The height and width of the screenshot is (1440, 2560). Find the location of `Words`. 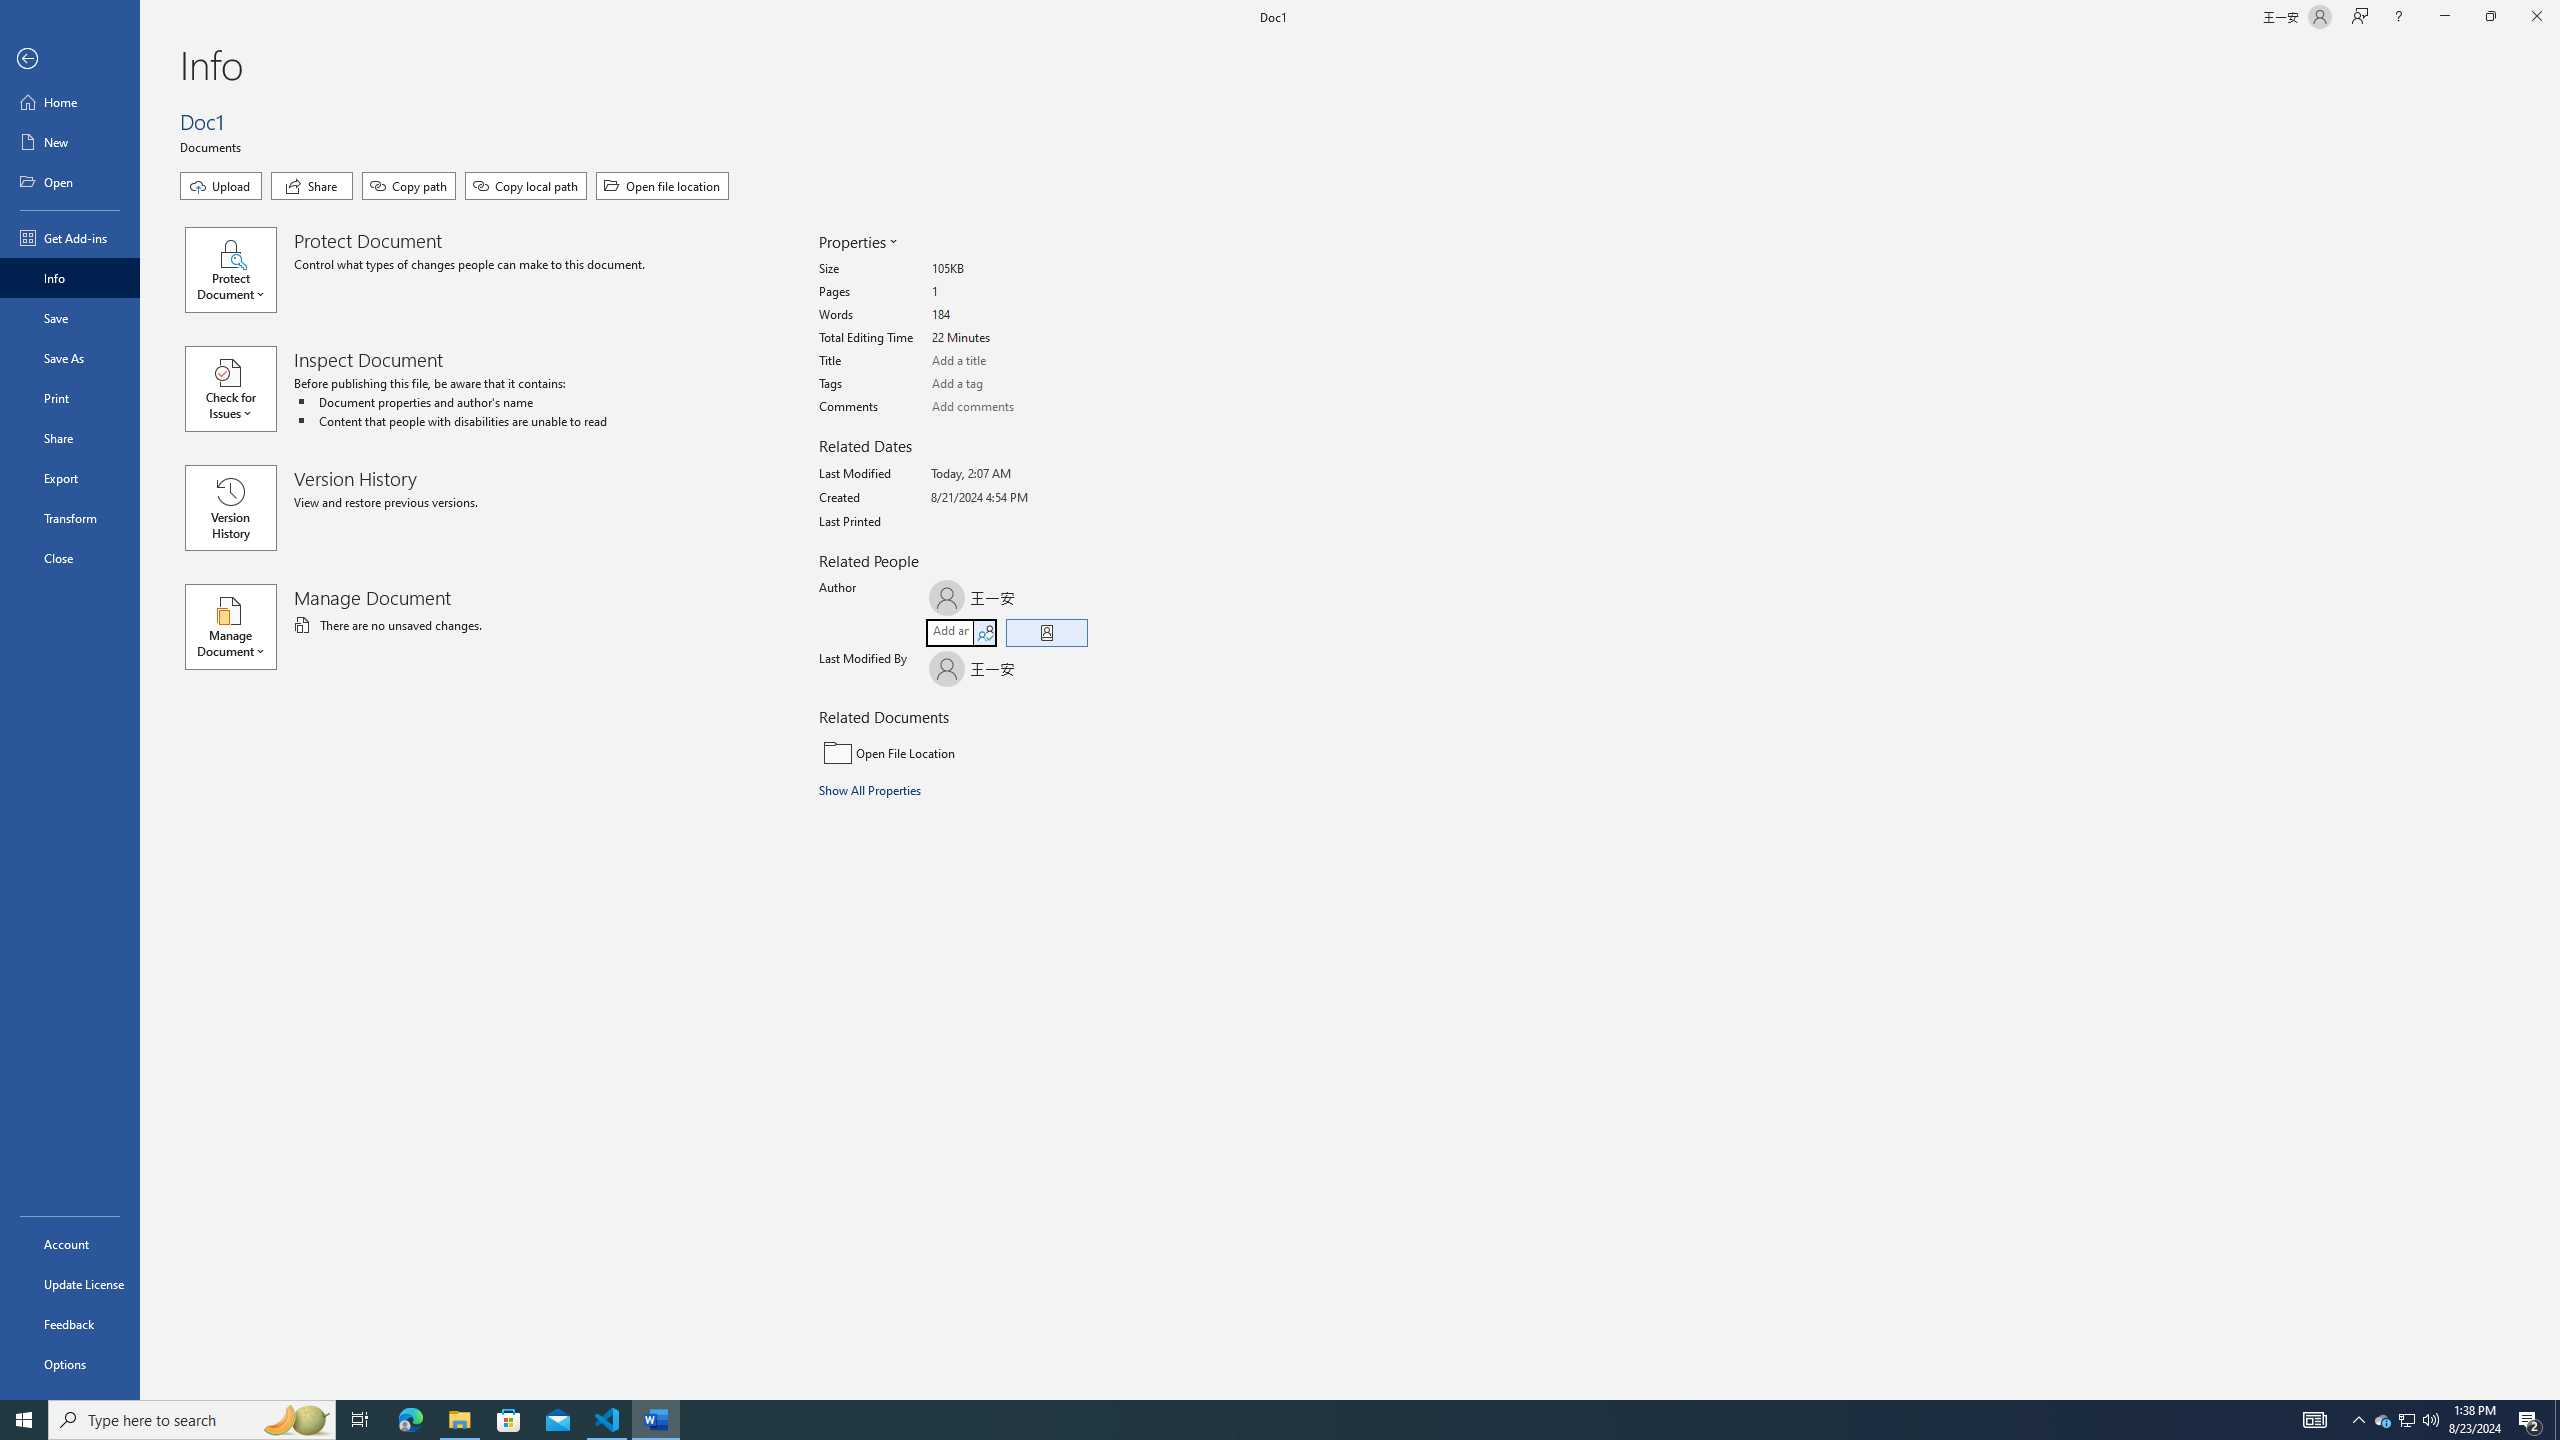

Words is located at coordinates (1007, 315).